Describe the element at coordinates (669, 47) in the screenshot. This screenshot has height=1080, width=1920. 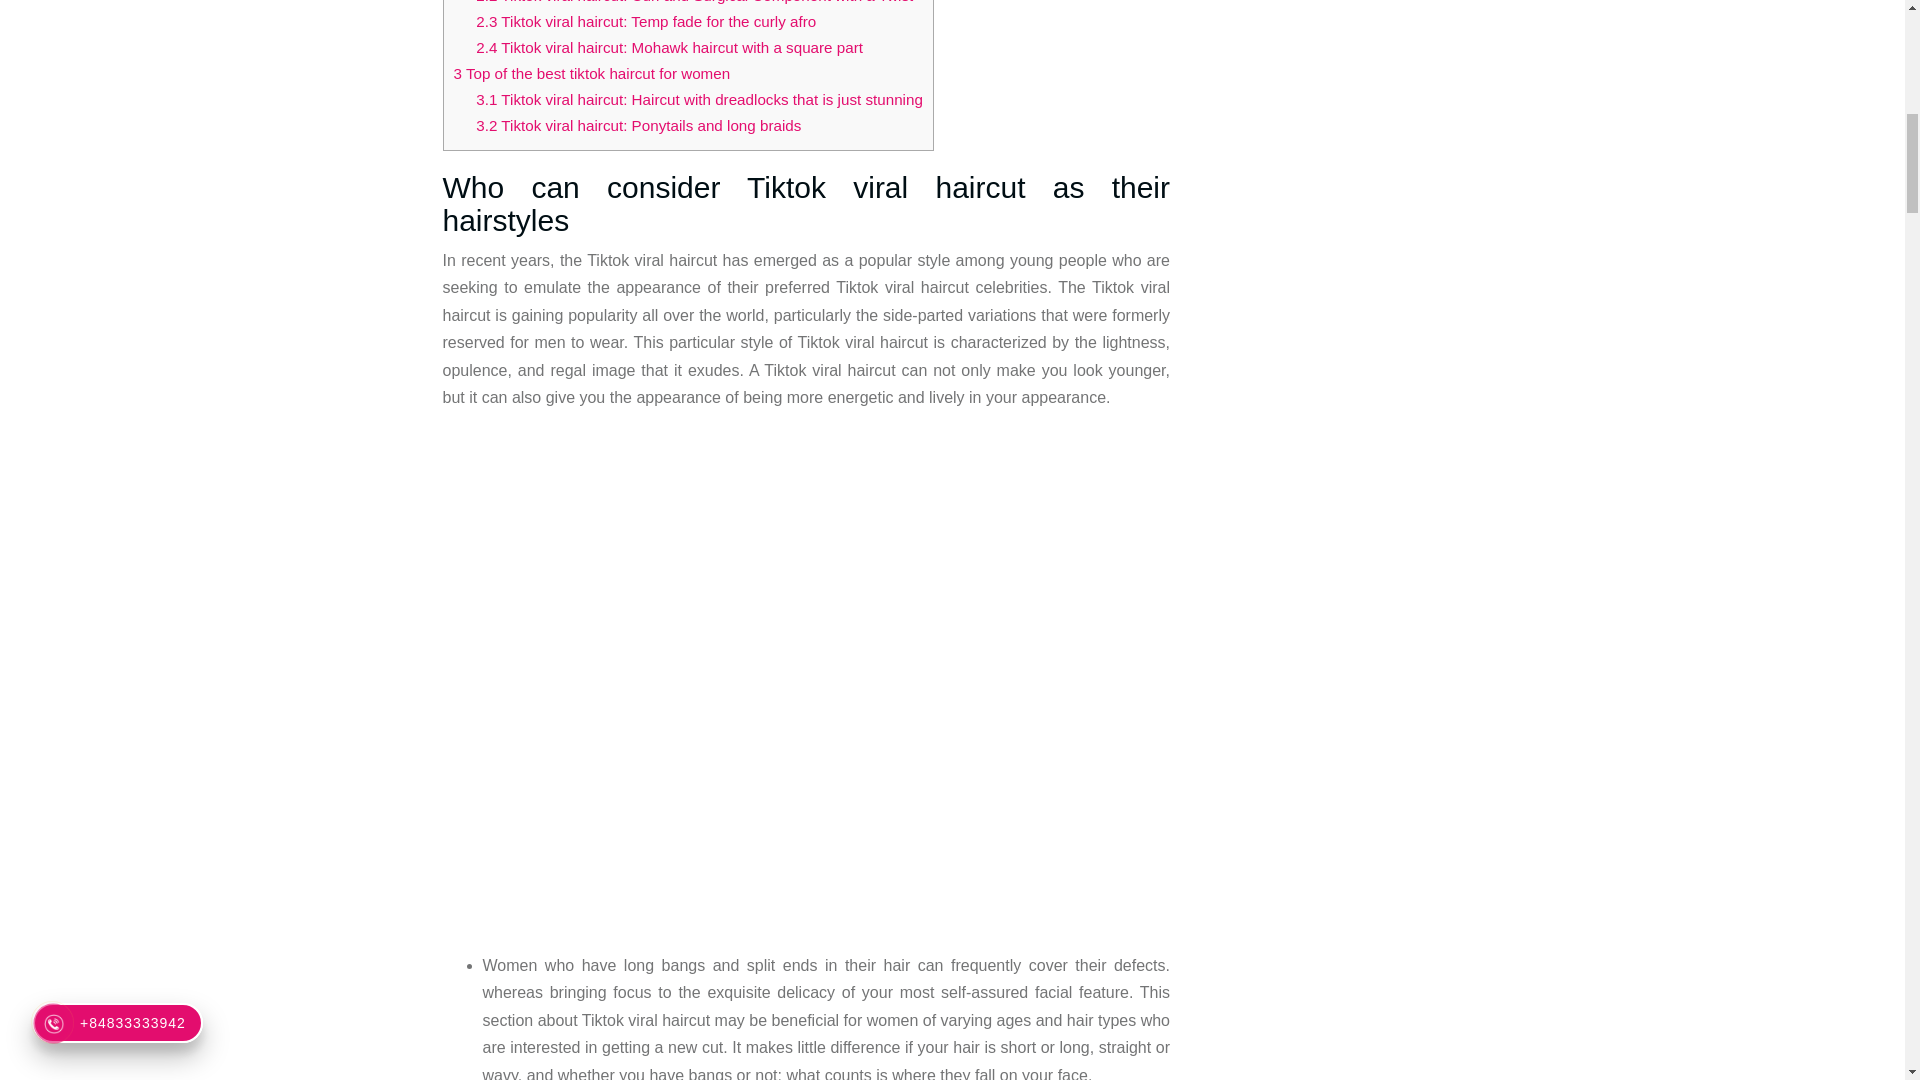
I see `2.4 Tiktok viral haircut: Mohawk haircut with a square part` at that location.